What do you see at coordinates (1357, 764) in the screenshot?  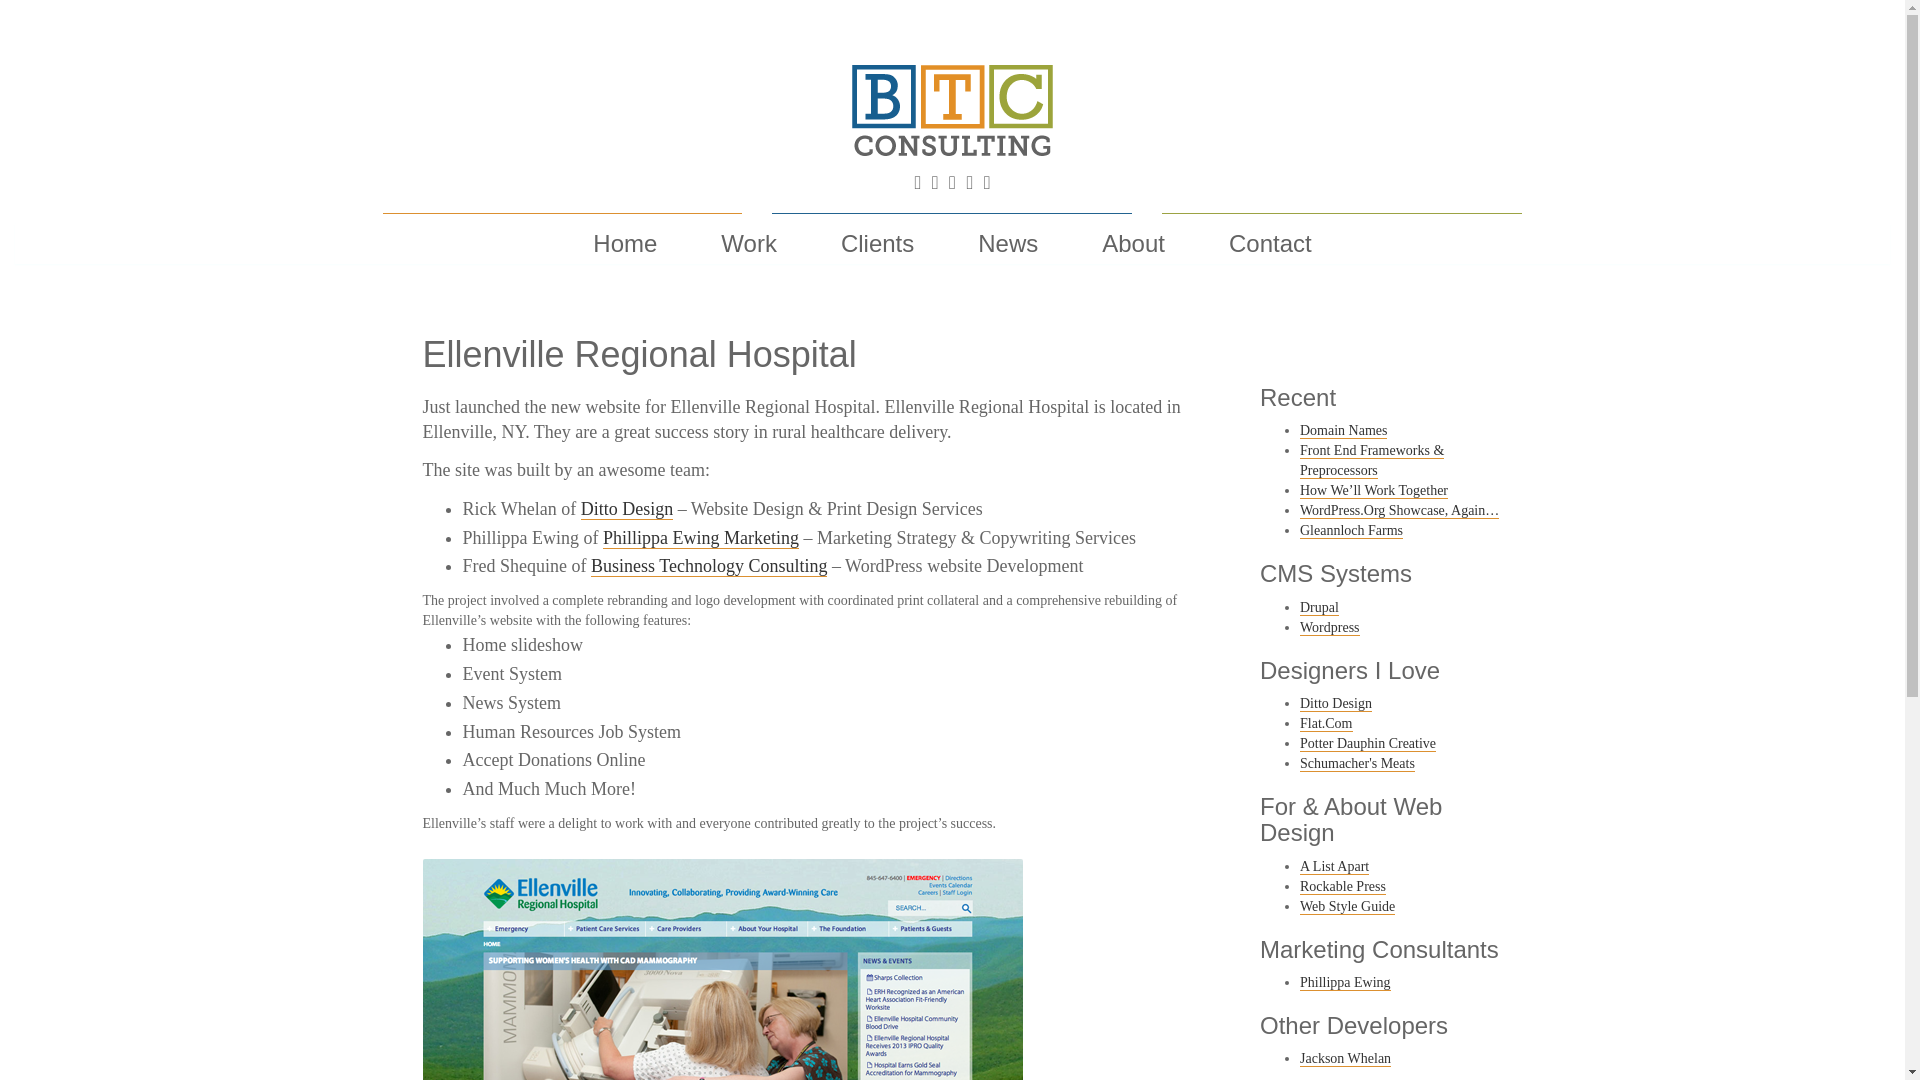 I see `Schumacher's Meats` at bounding box center [1357, 764].